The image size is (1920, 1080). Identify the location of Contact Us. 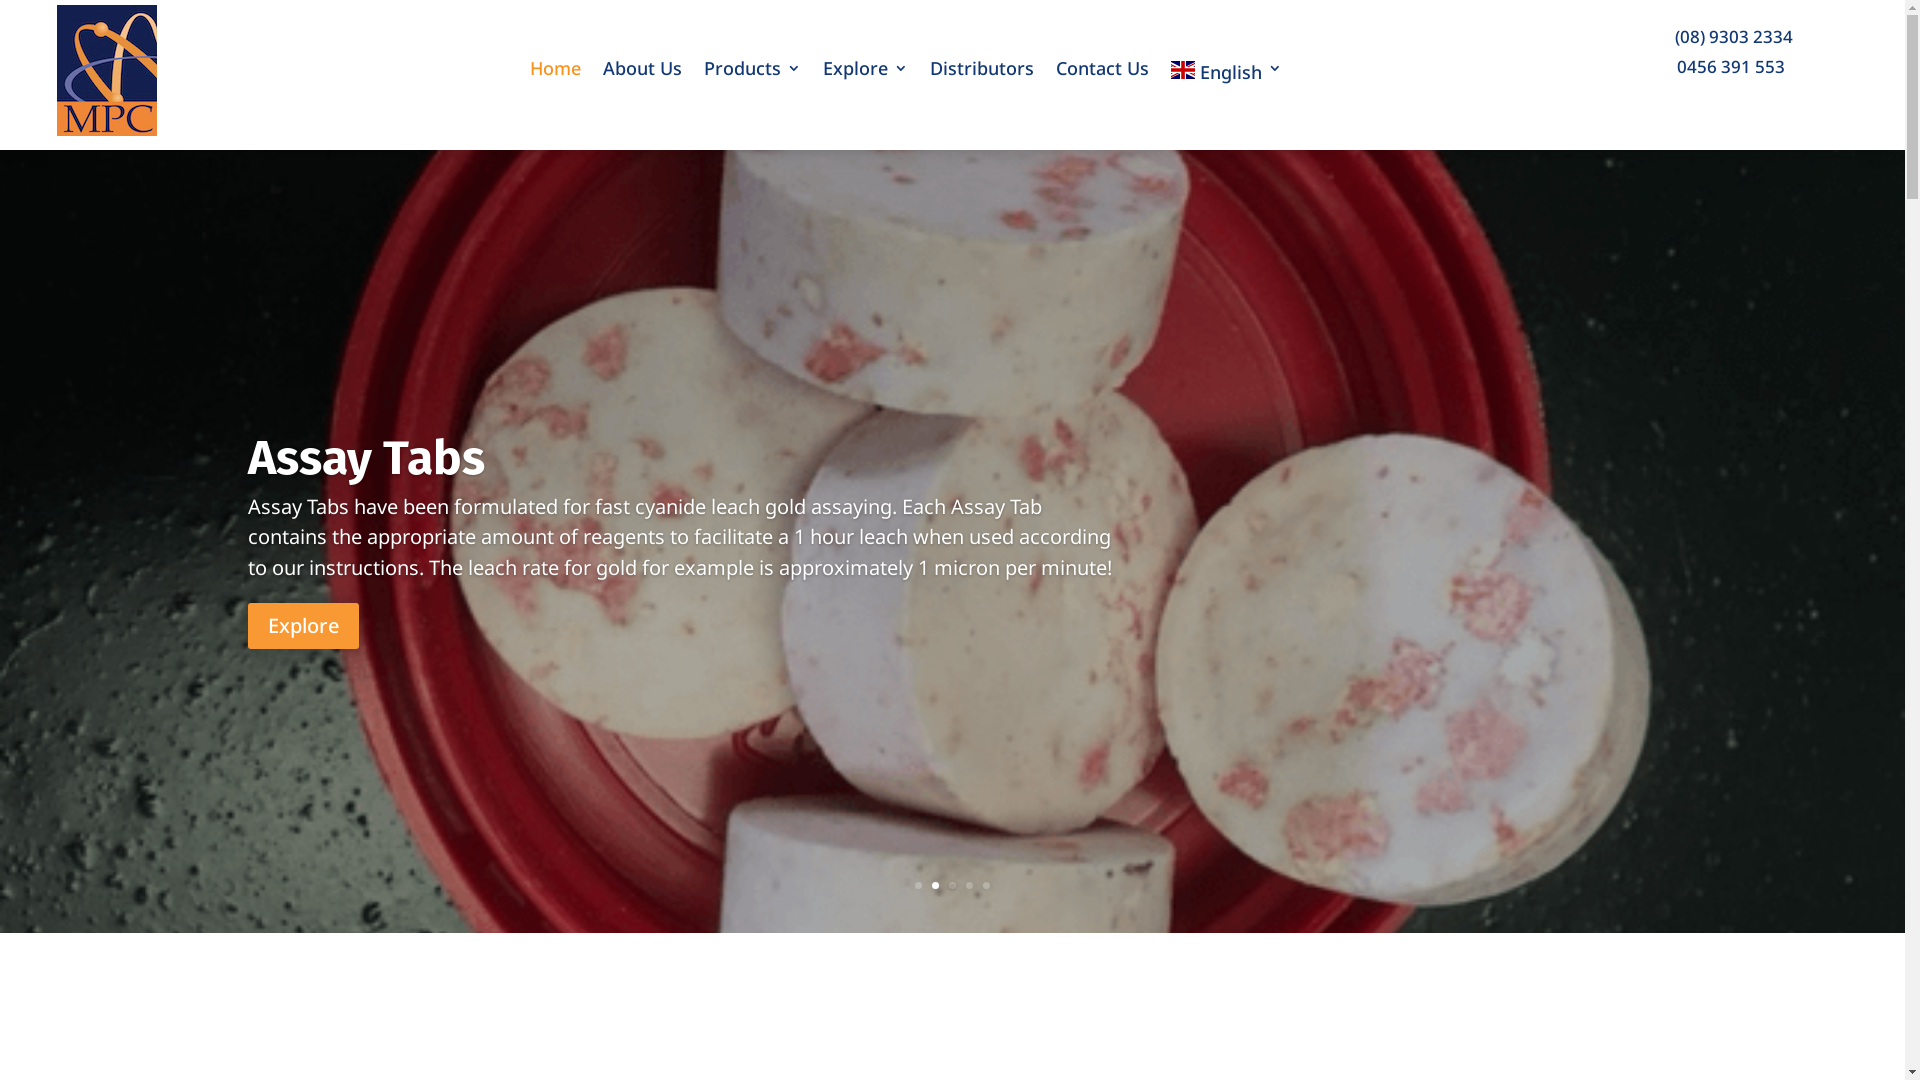
(1102, 74).